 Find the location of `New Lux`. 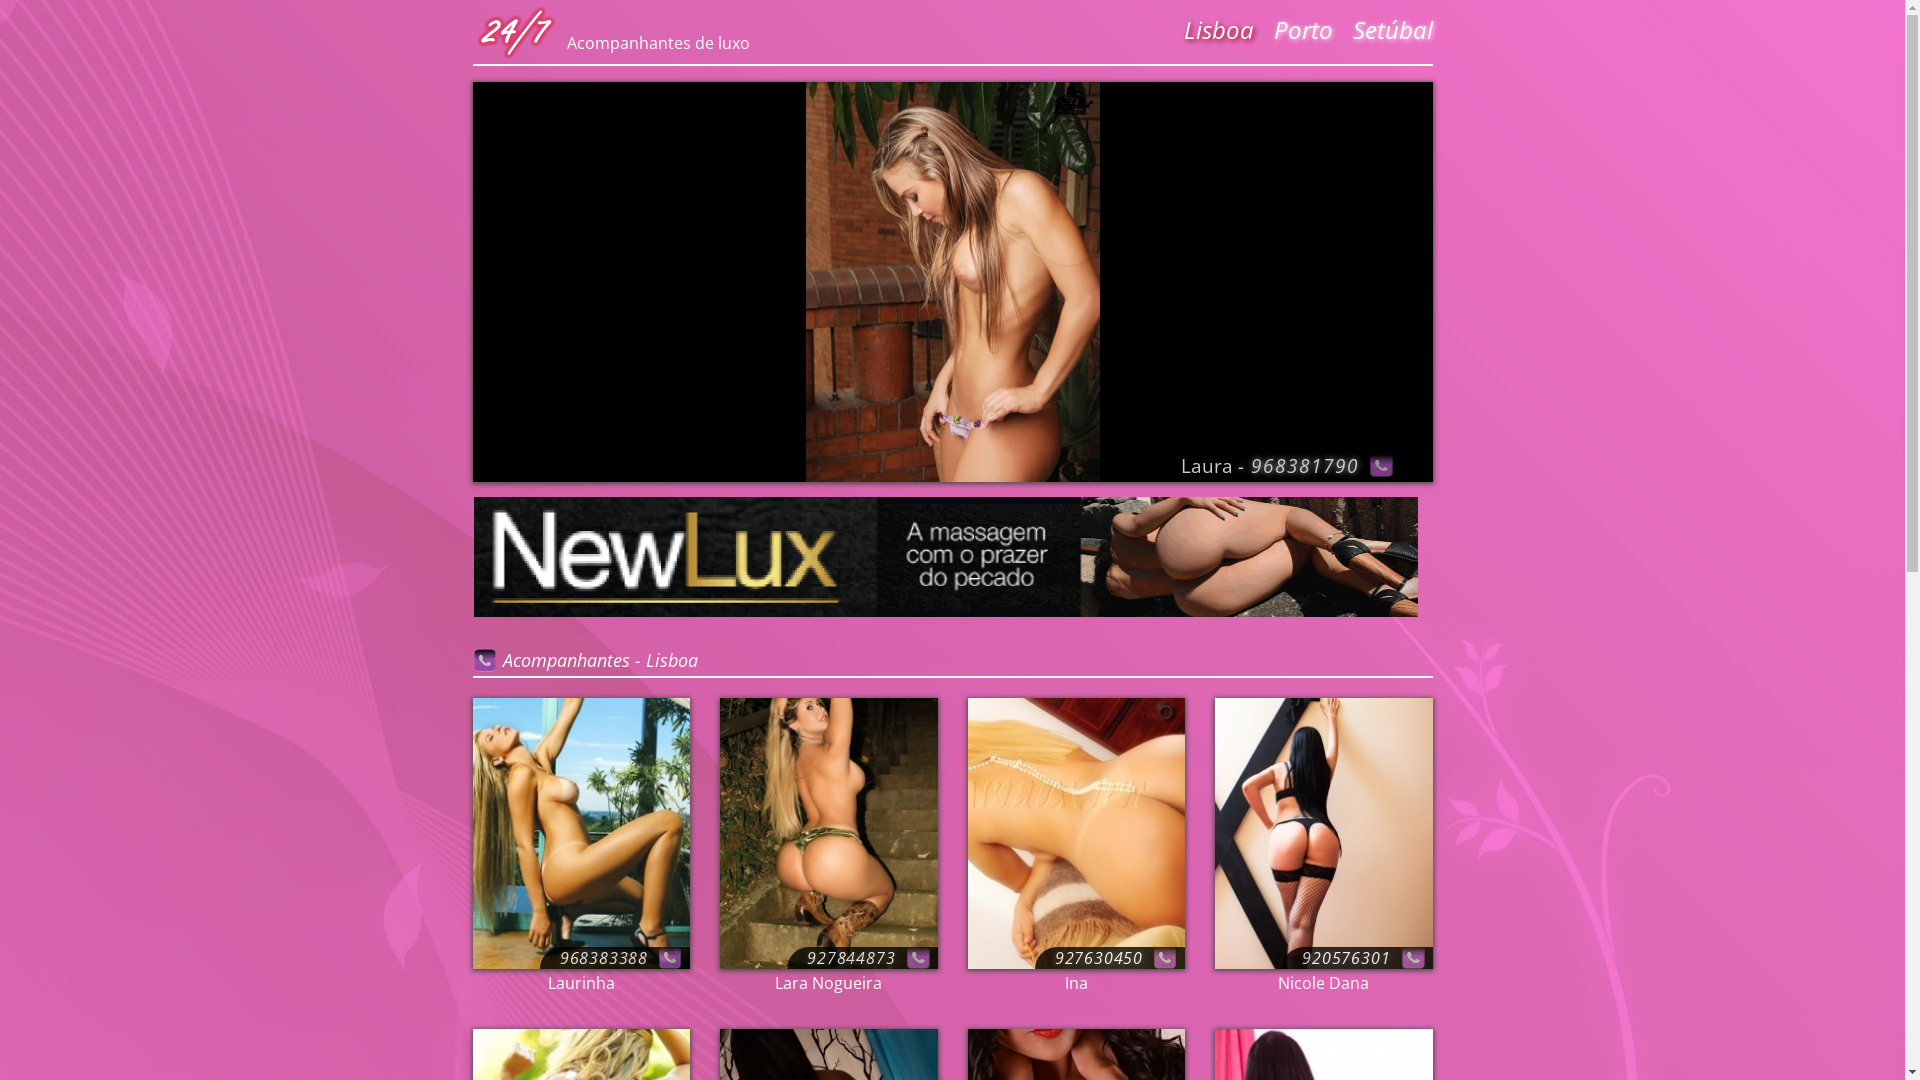

New Lux is located at coordinates (944, 548).